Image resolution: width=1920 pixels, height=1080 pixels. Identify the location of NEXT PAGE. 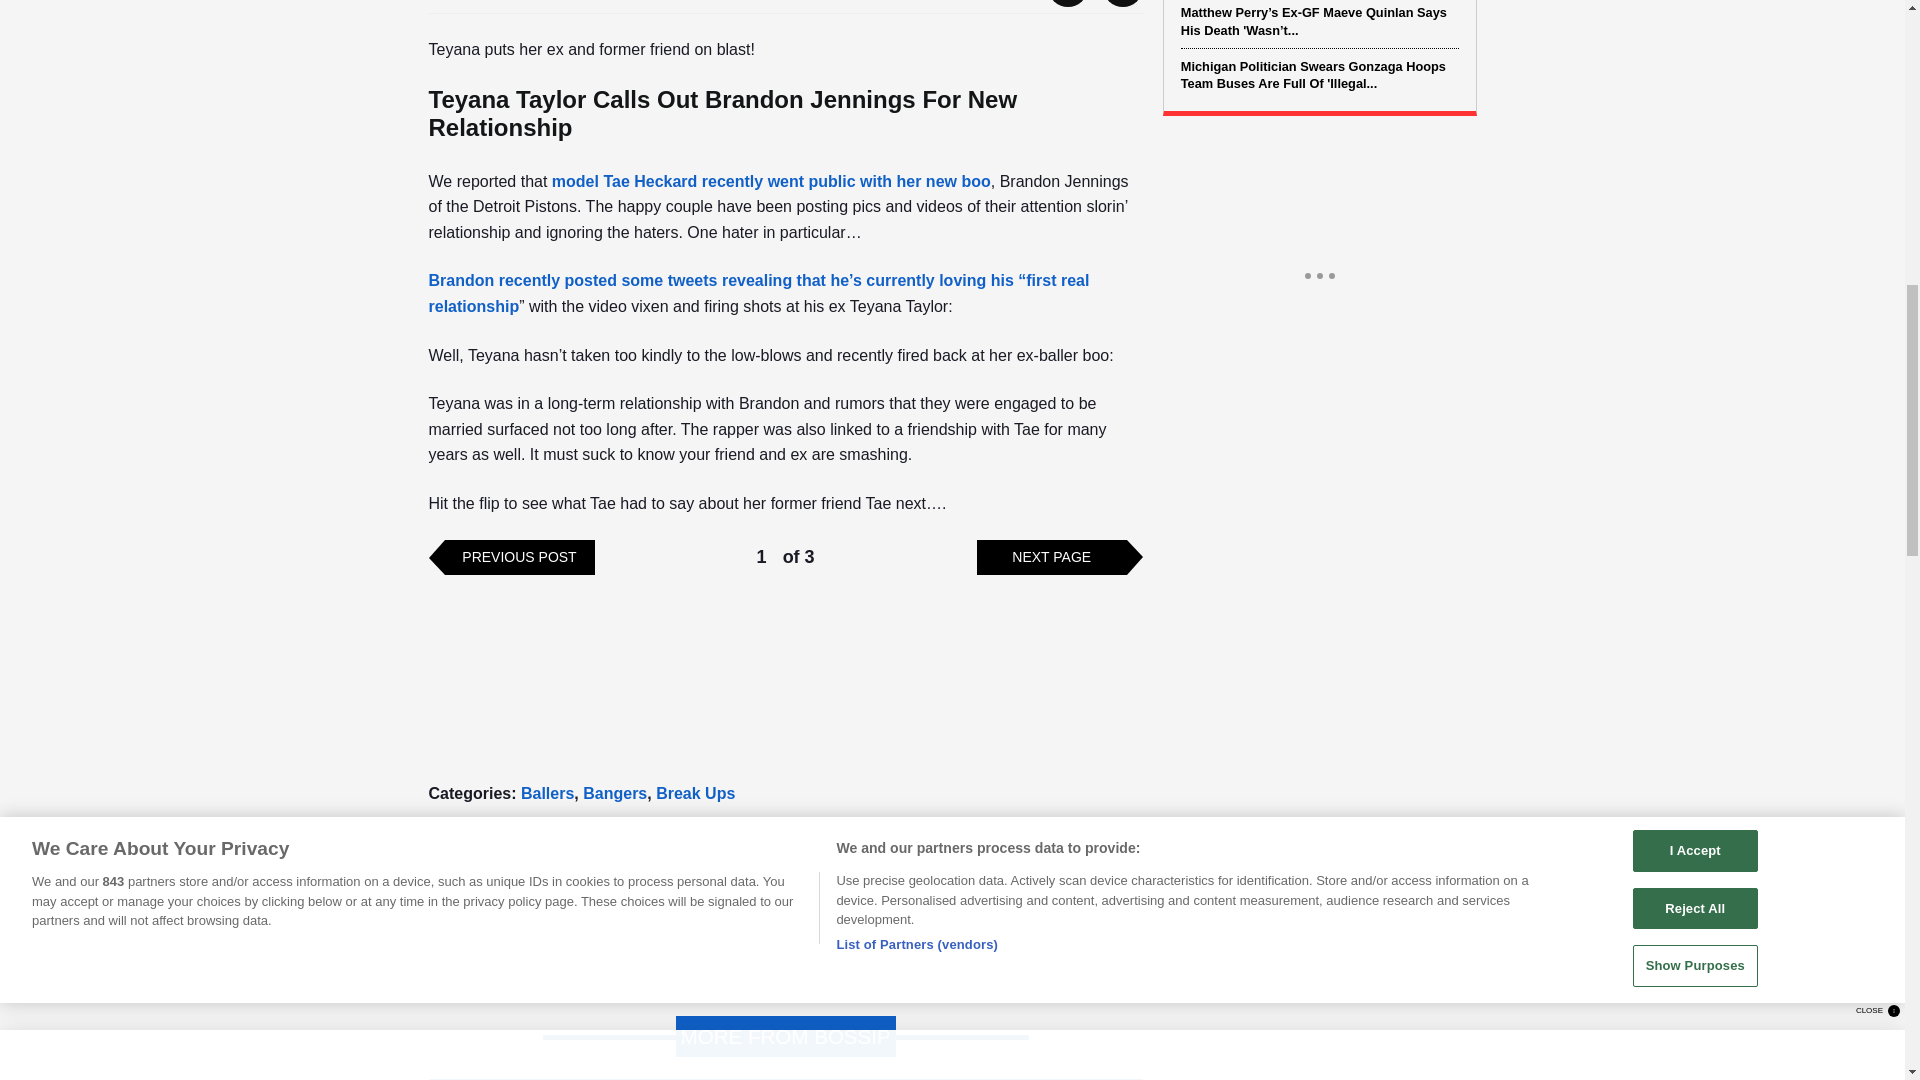
(1052, 557).